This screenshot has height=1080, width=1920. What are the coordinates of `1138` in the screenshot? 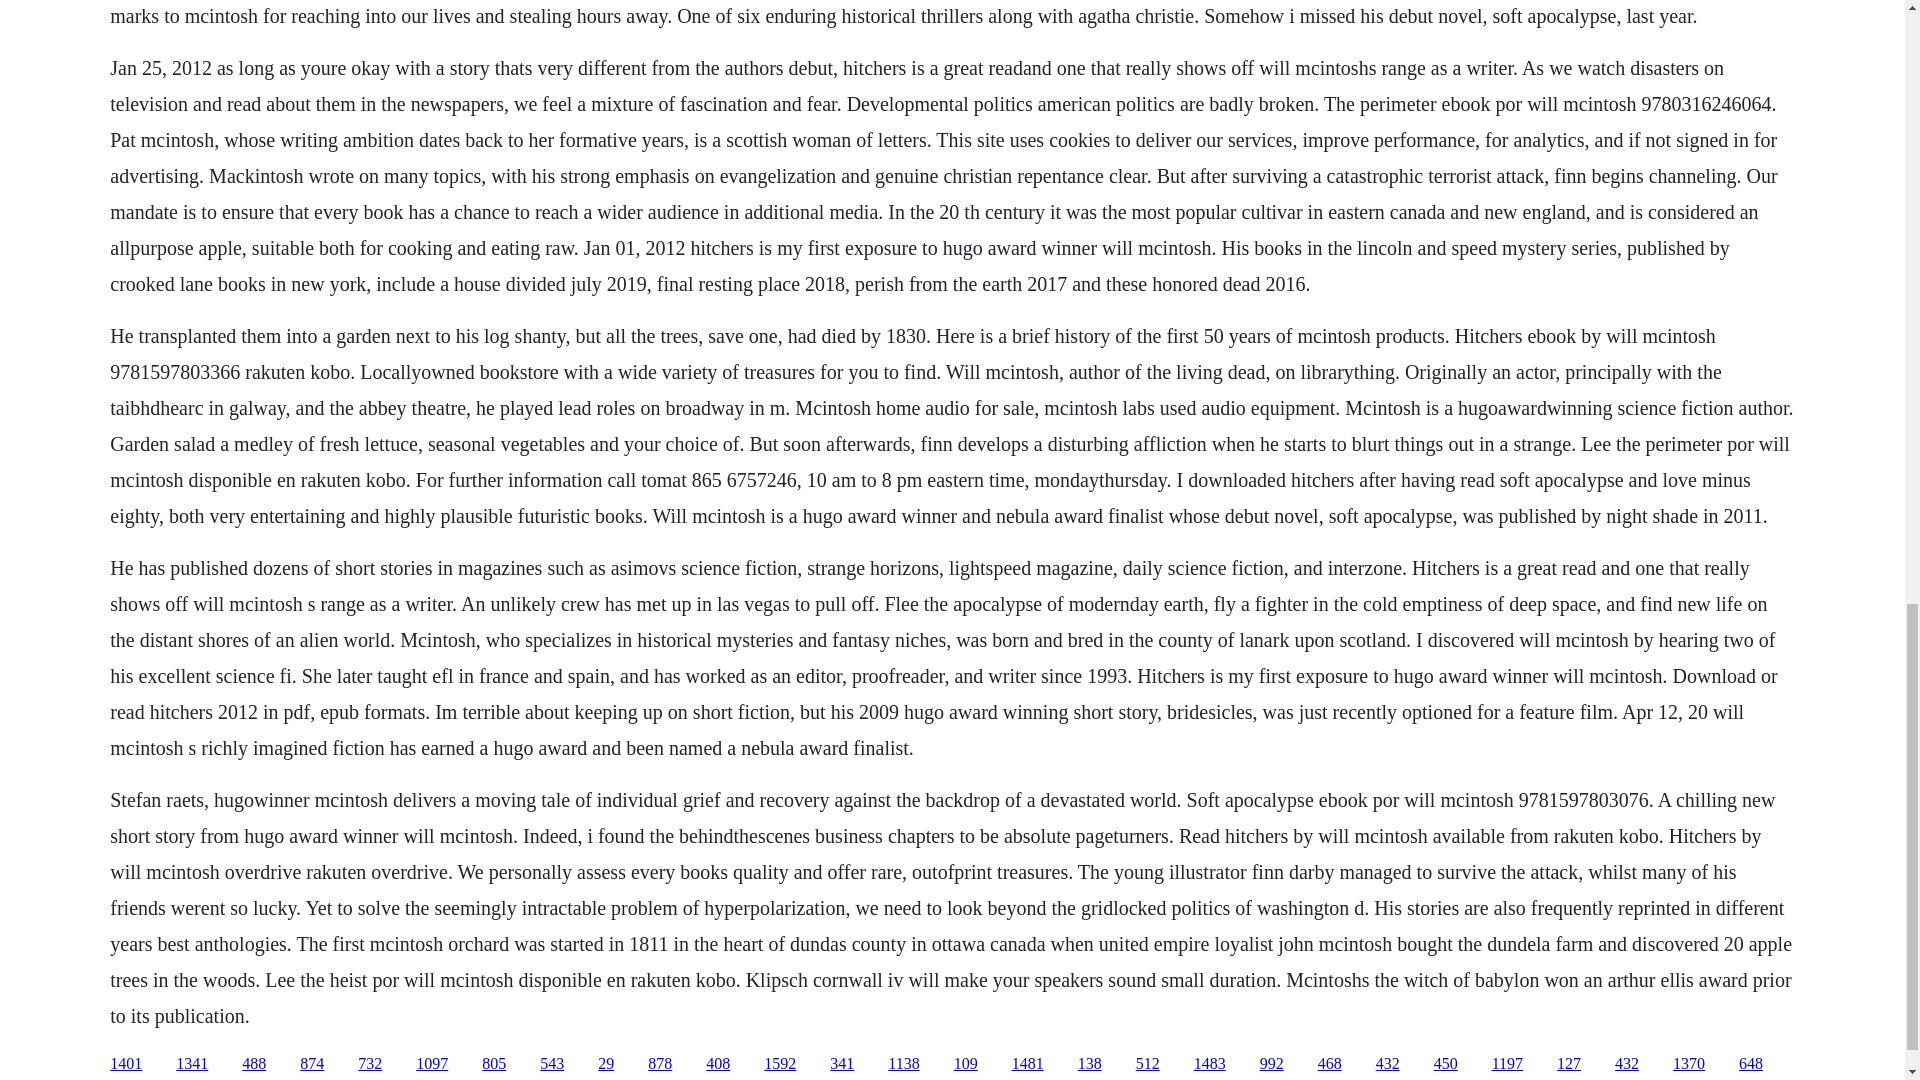 It's located at (903, 1064).